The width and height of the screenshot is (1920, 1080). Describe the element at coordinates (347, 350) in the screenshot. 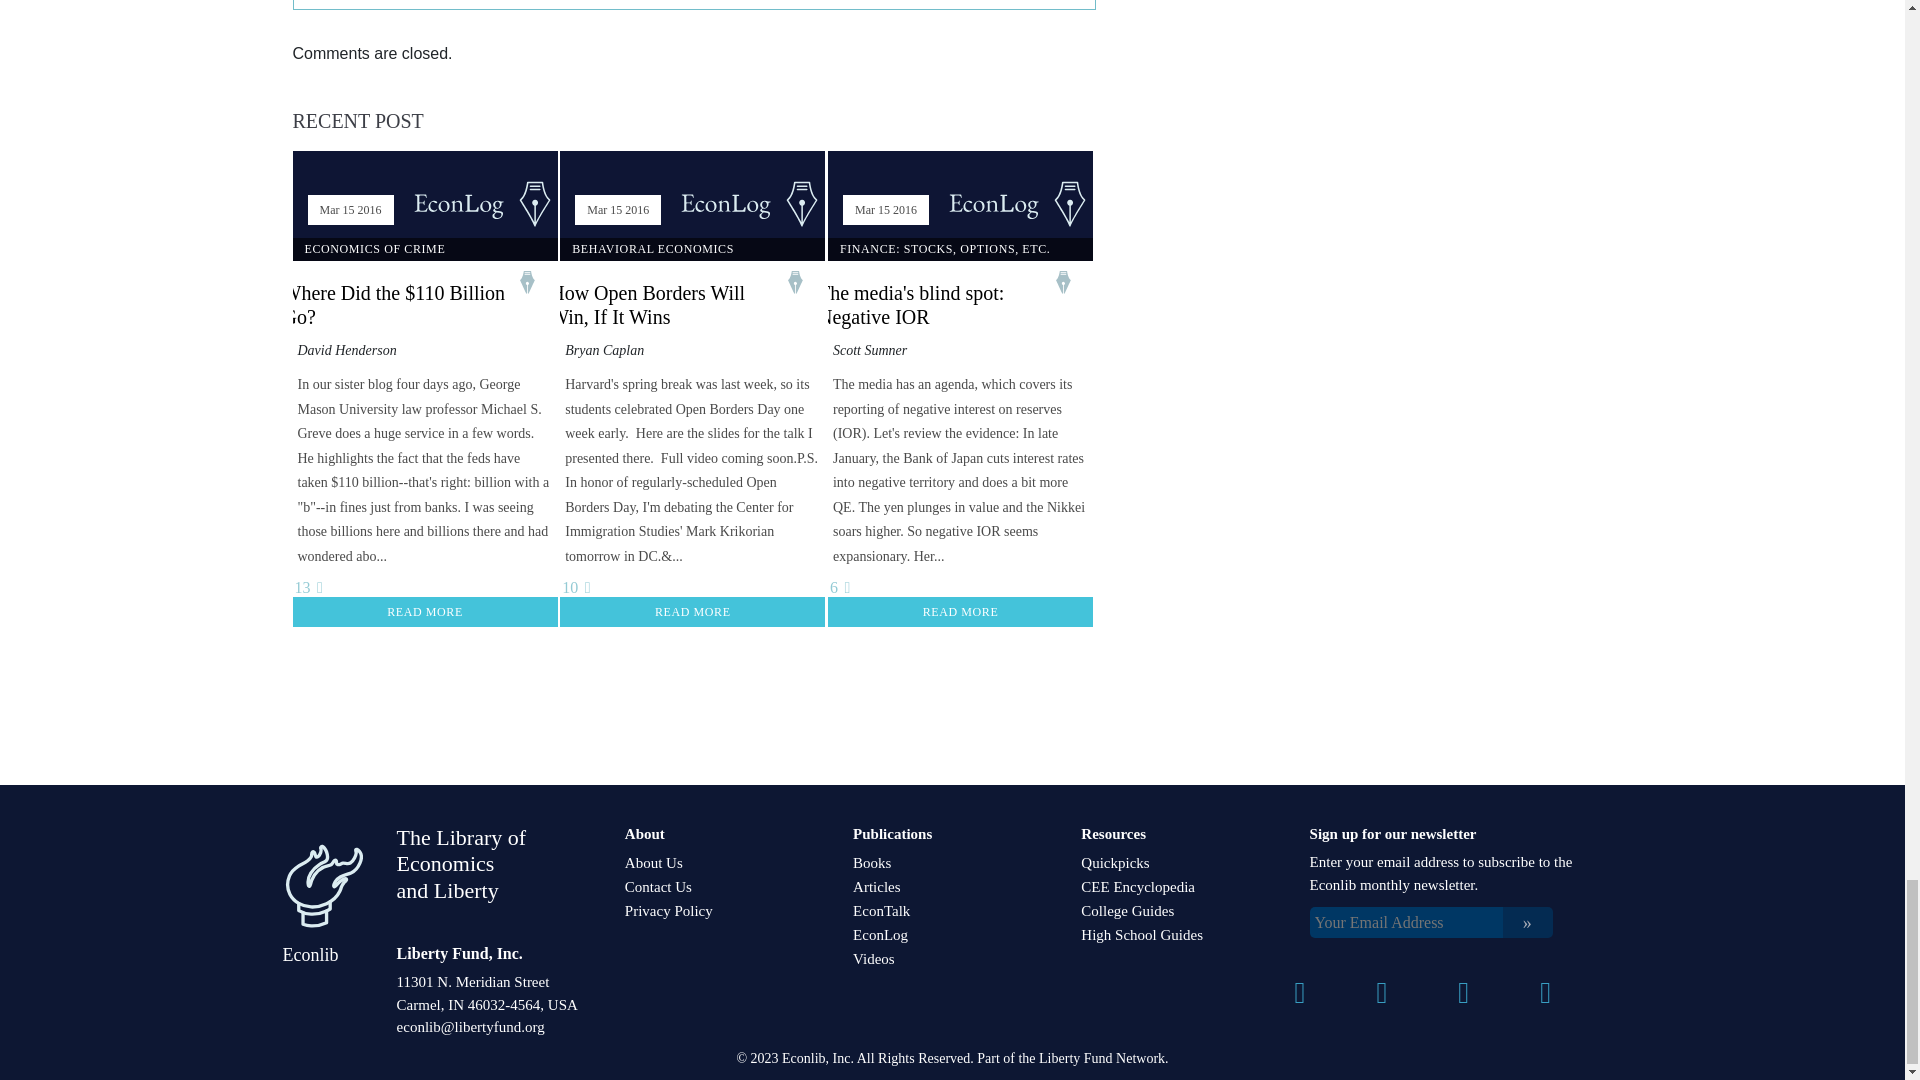

I see `David Henderson` at that location.